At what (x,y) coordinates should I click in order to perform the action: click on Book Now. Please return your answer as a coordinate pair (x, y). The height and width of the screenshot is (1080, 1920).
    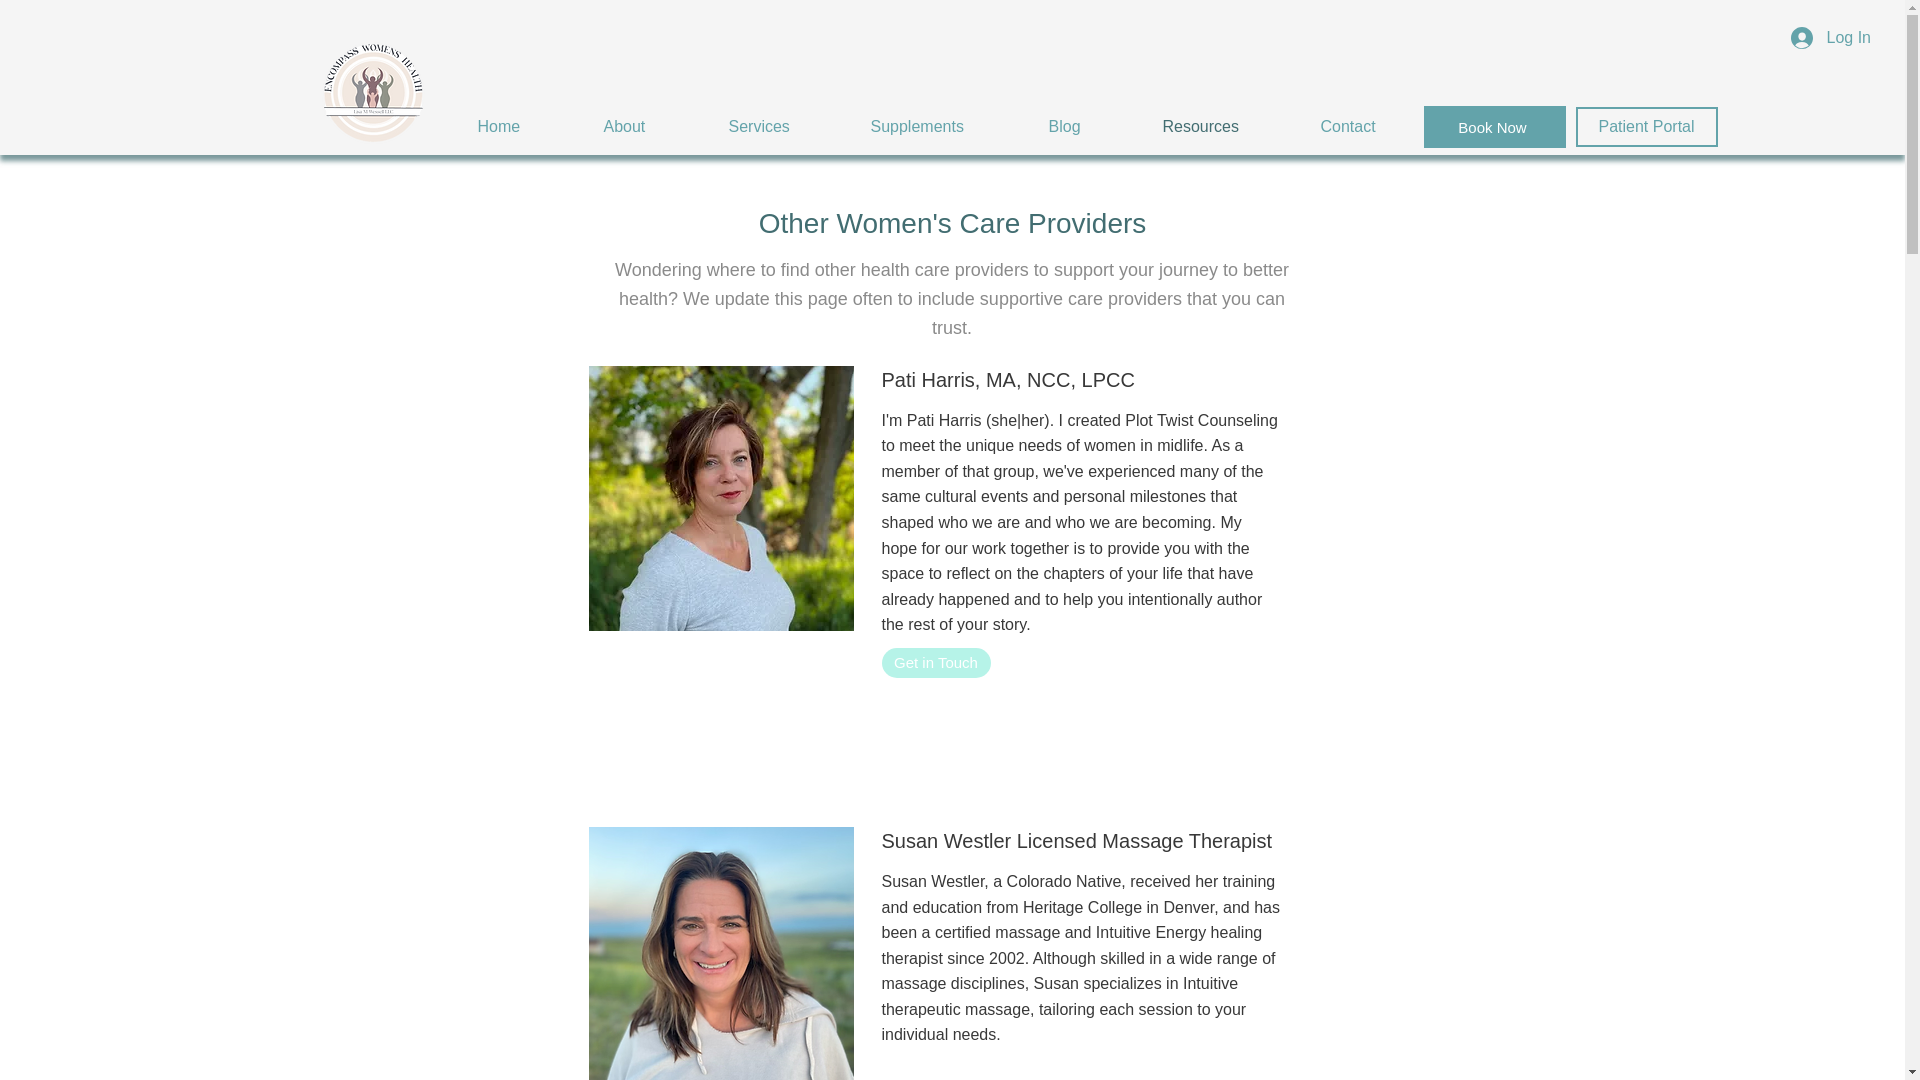
    Looking at the image, I should click on (1495, 126).